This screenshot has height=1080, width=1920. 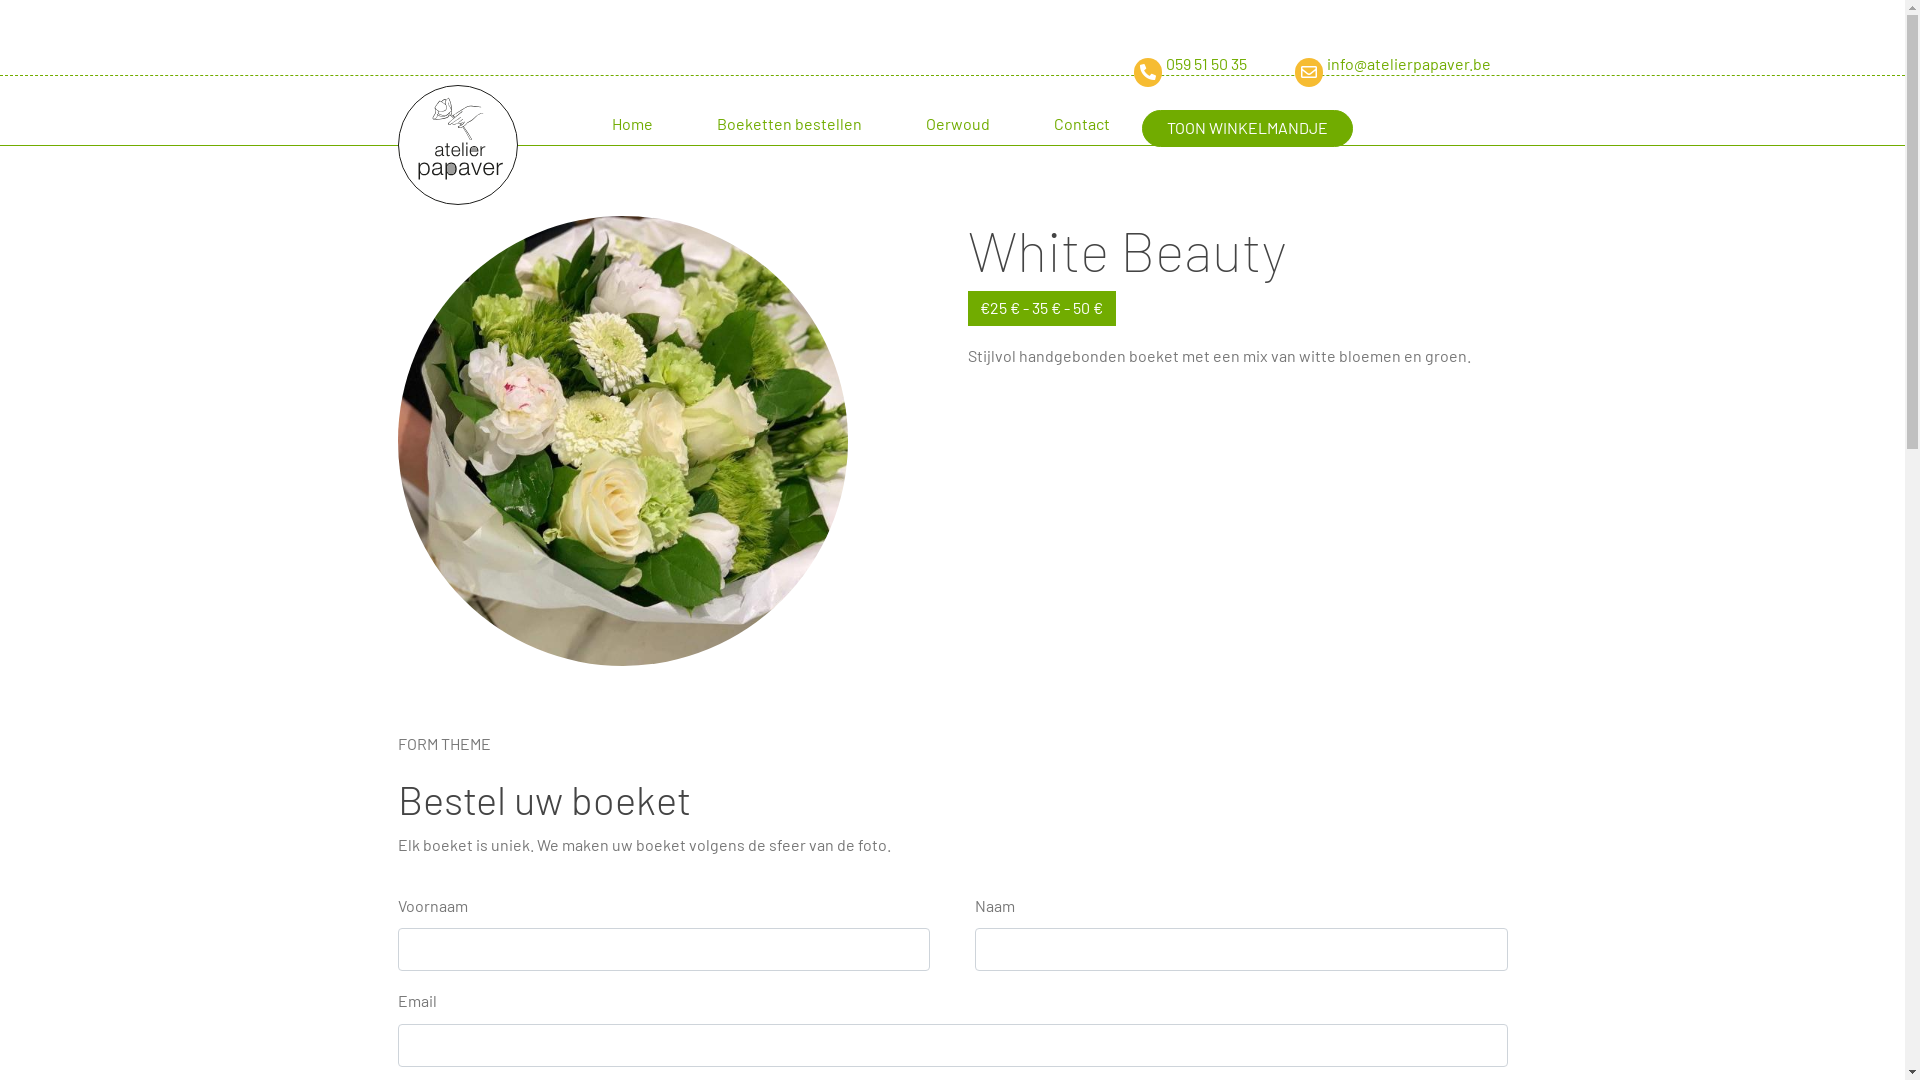 What do you see at coordinates (788, 136) in the screenshot?
I see `Boeketten bestellen` at bounding box center [788, 136].